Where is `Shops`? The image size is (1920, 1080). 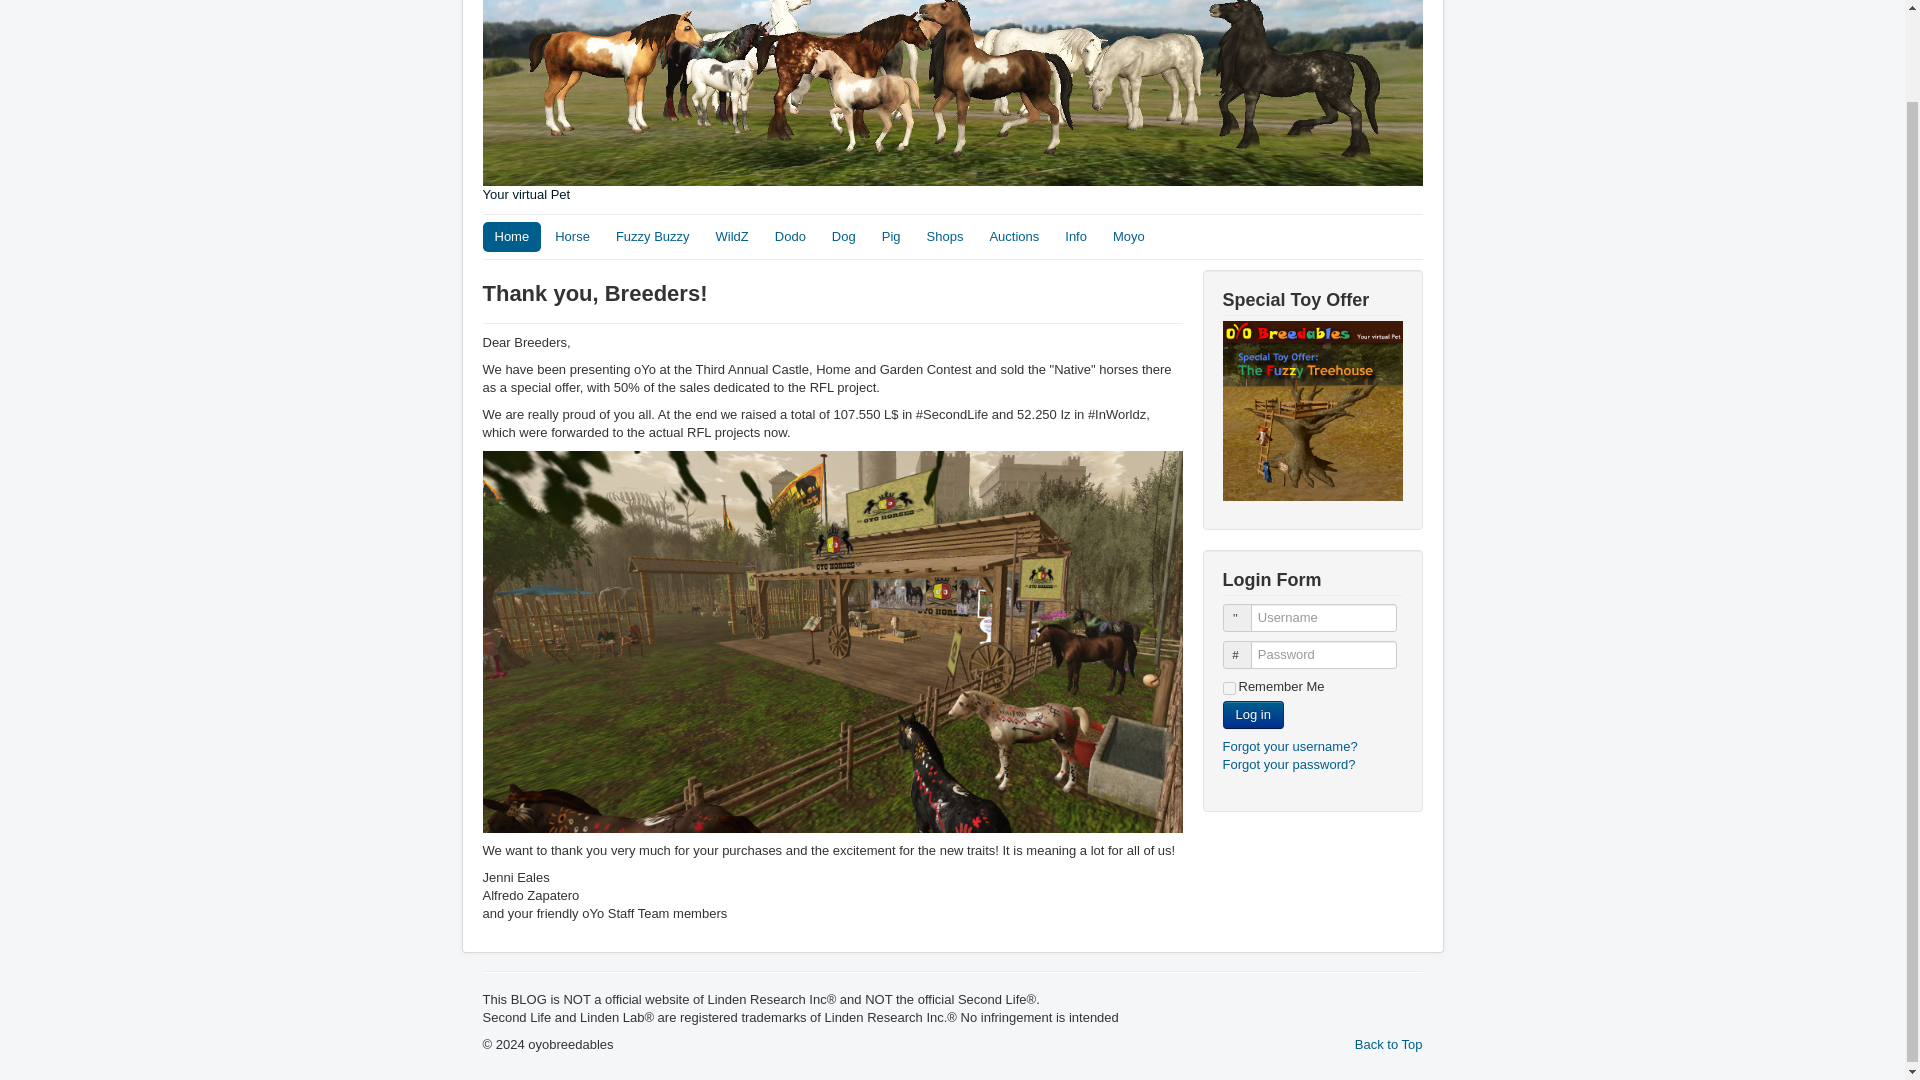 Shops is located at coordinates (945, 236).